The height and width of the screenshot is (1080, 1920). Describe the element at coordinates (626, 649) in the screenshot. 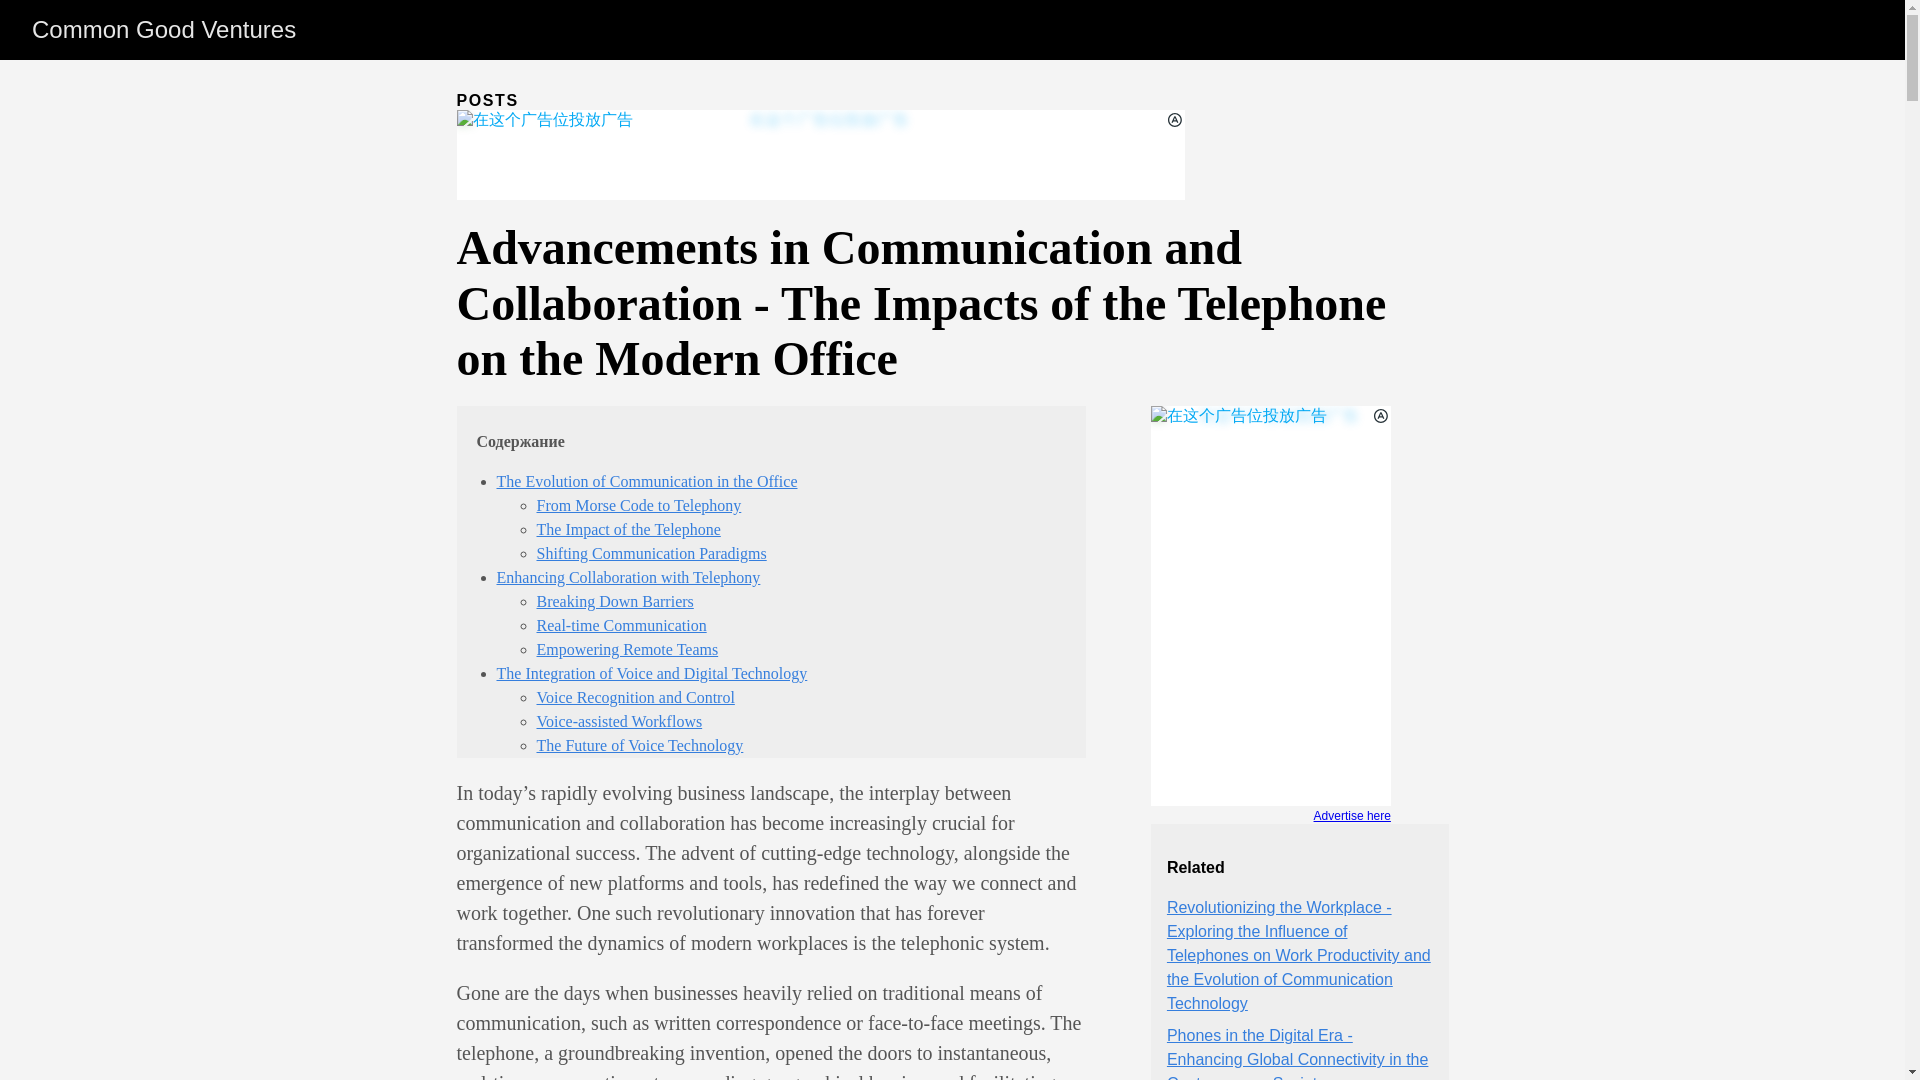

I see `Empowering Remote Teams` at that location.